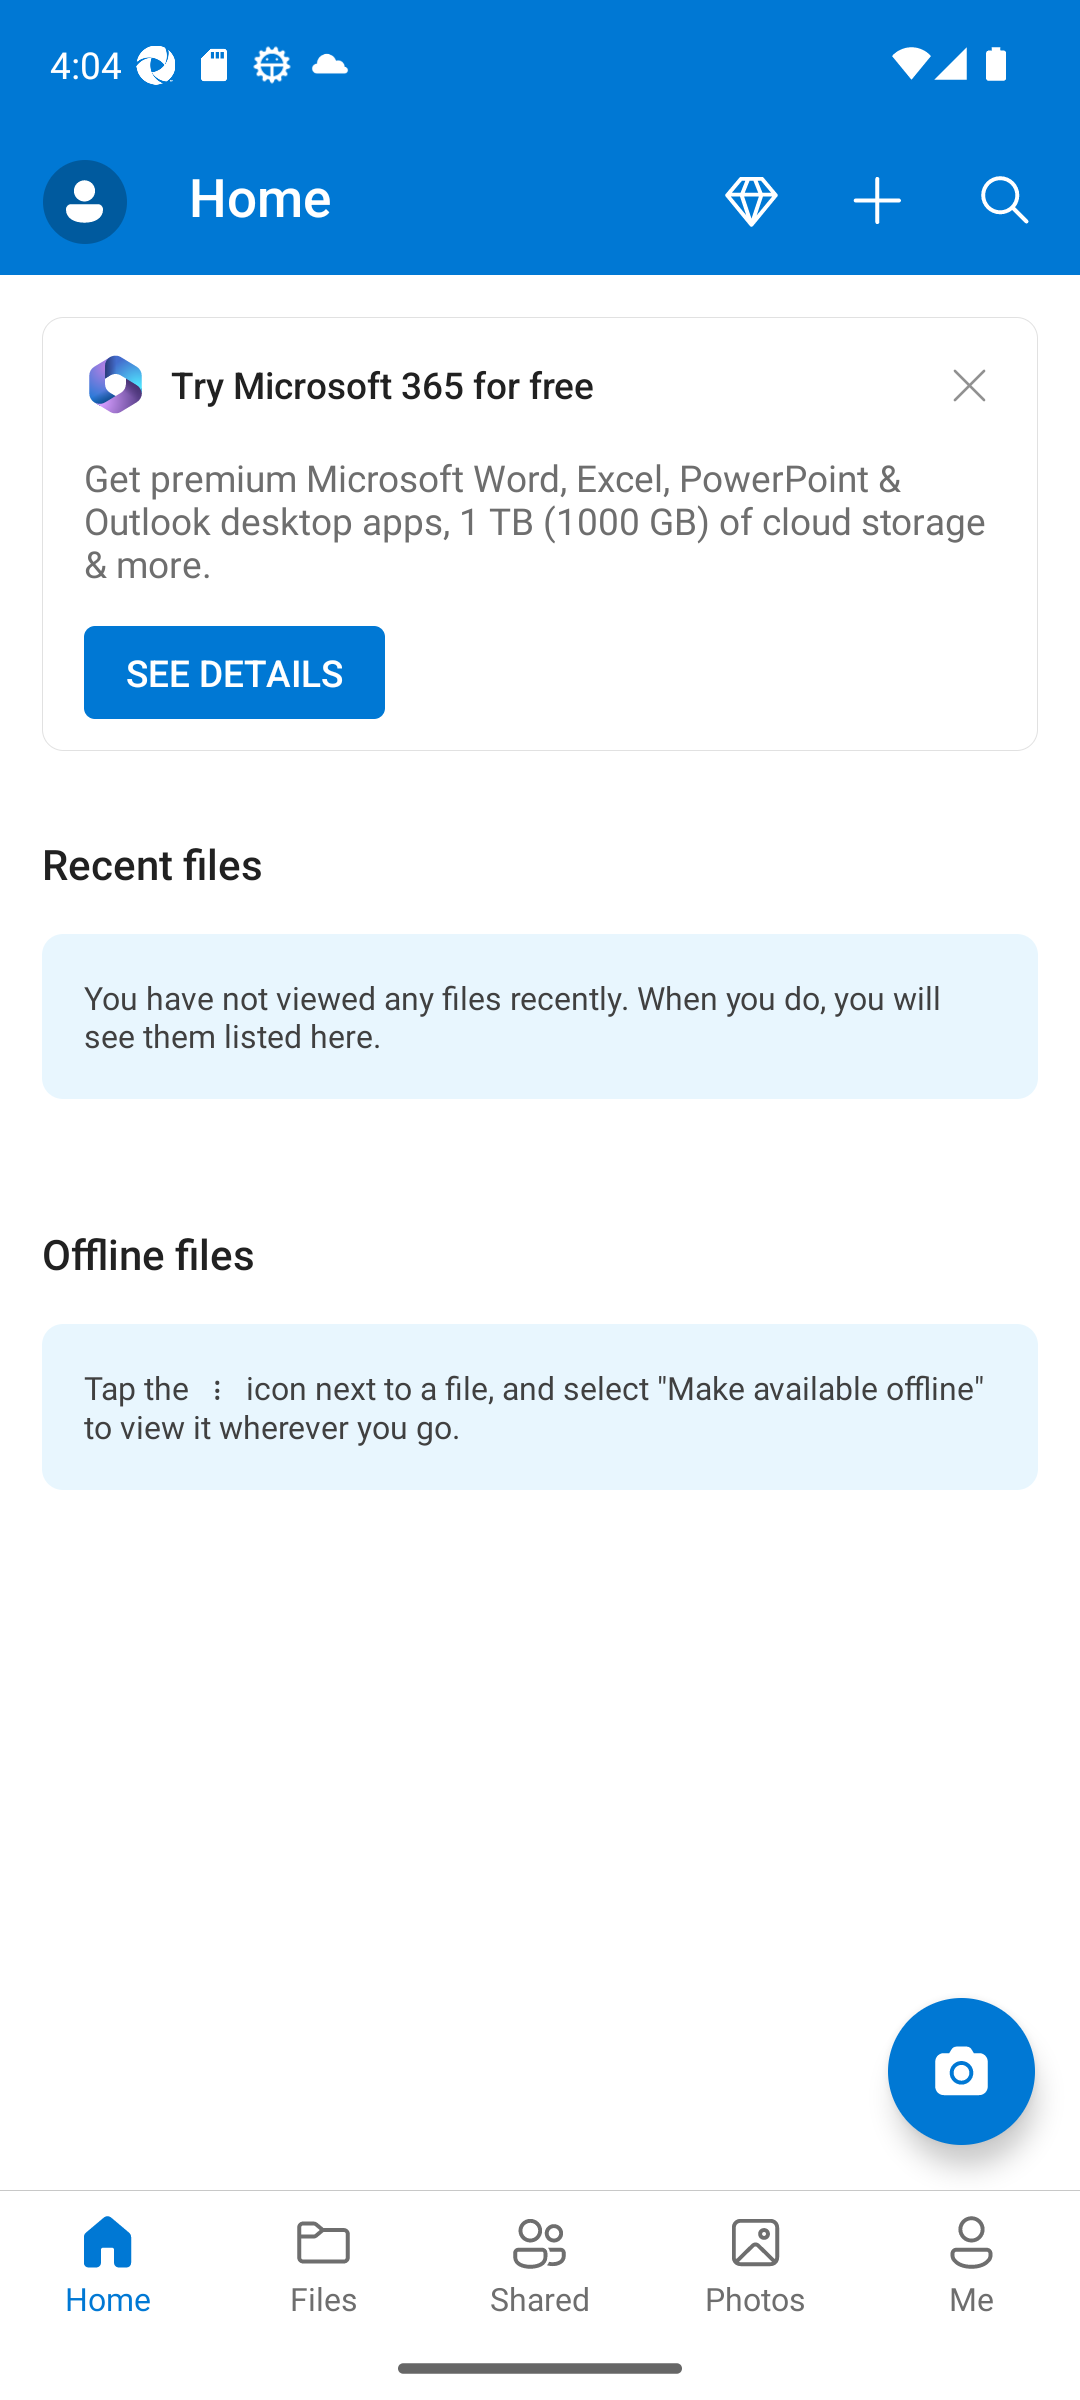 The height and width of the screenshot is (2400, 1080). Describe the element at coordinates (960, 2070) in the screenshot. I see `Scan` at that location.